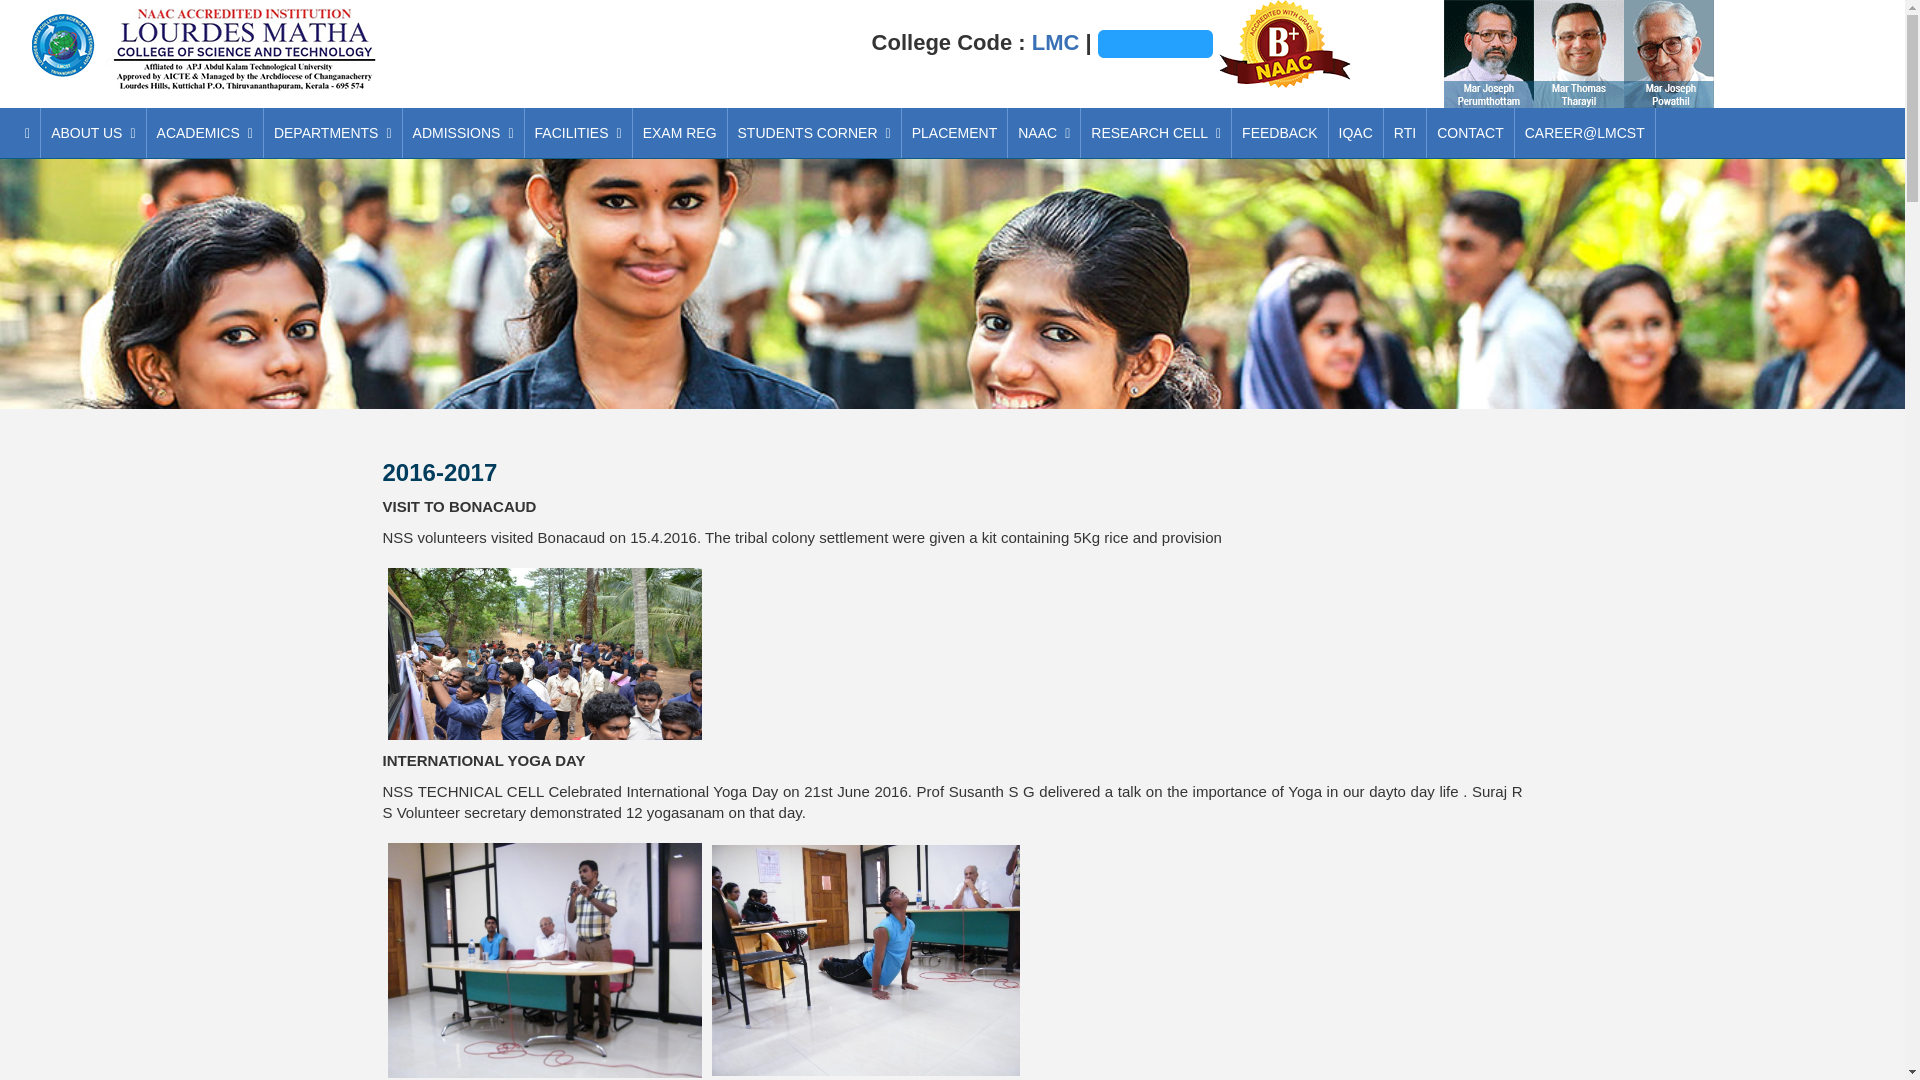 The image size is (1920, 1080). What do you see at coordinates (92, 132) in the screenshot?
I see `ABOUT US` at bounding box center [92, 132].